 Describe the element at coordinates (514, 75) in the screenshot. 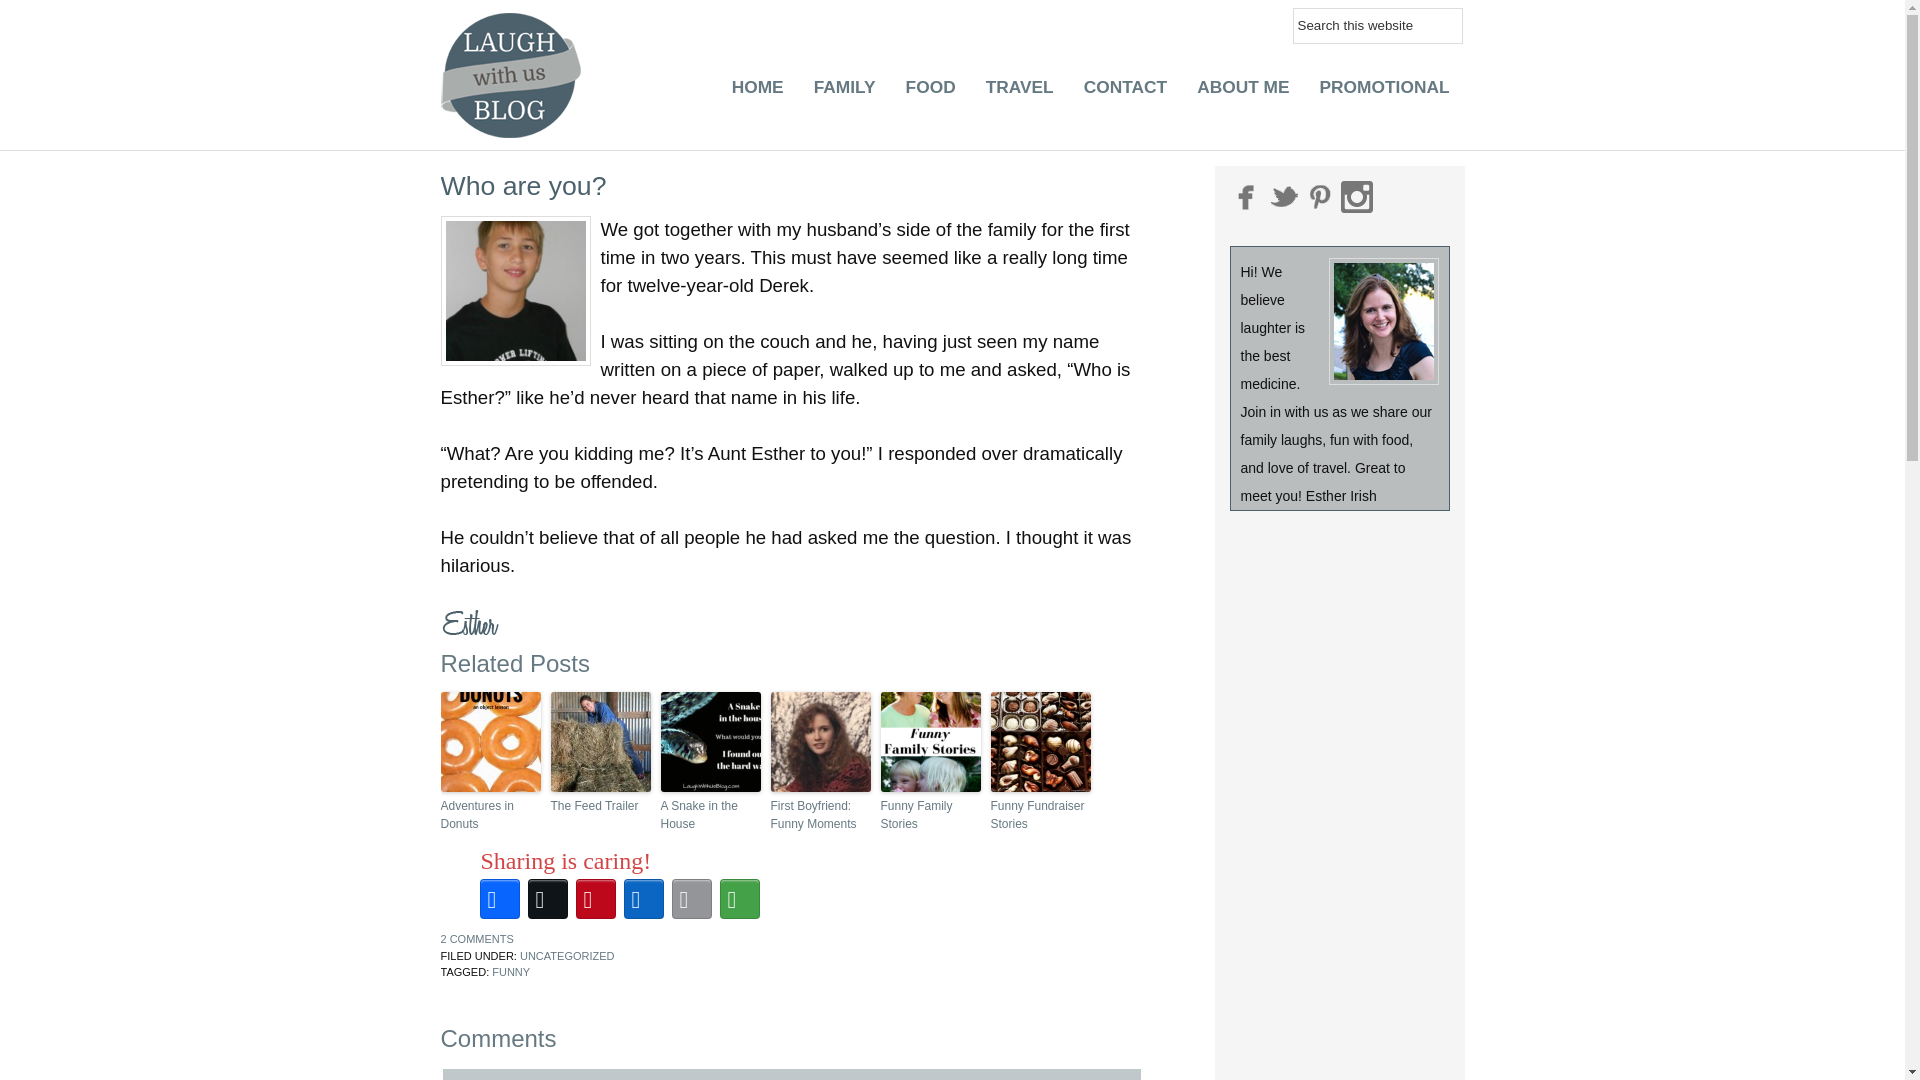

I see `Laugh With Us Blog` at that location.